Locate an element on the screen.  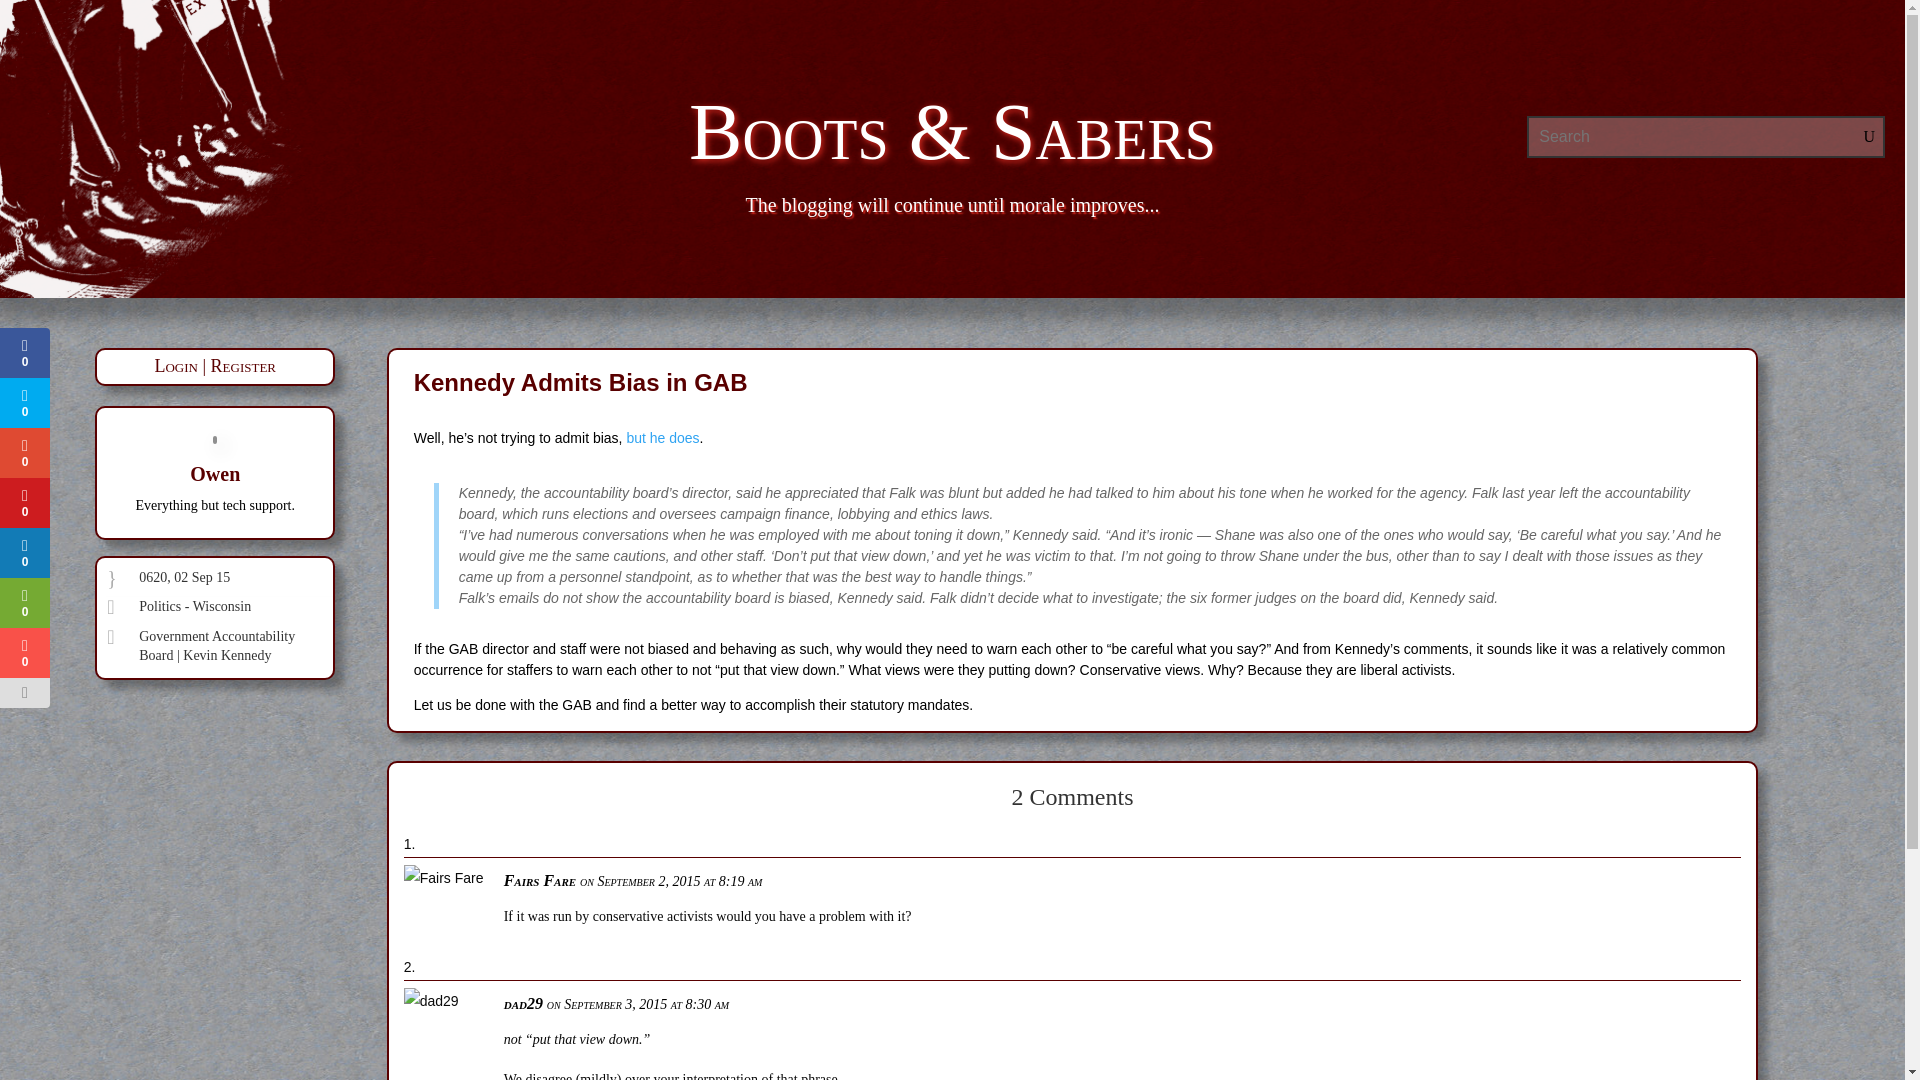
Kevin Kennedy is located at coordinates (226, 656).